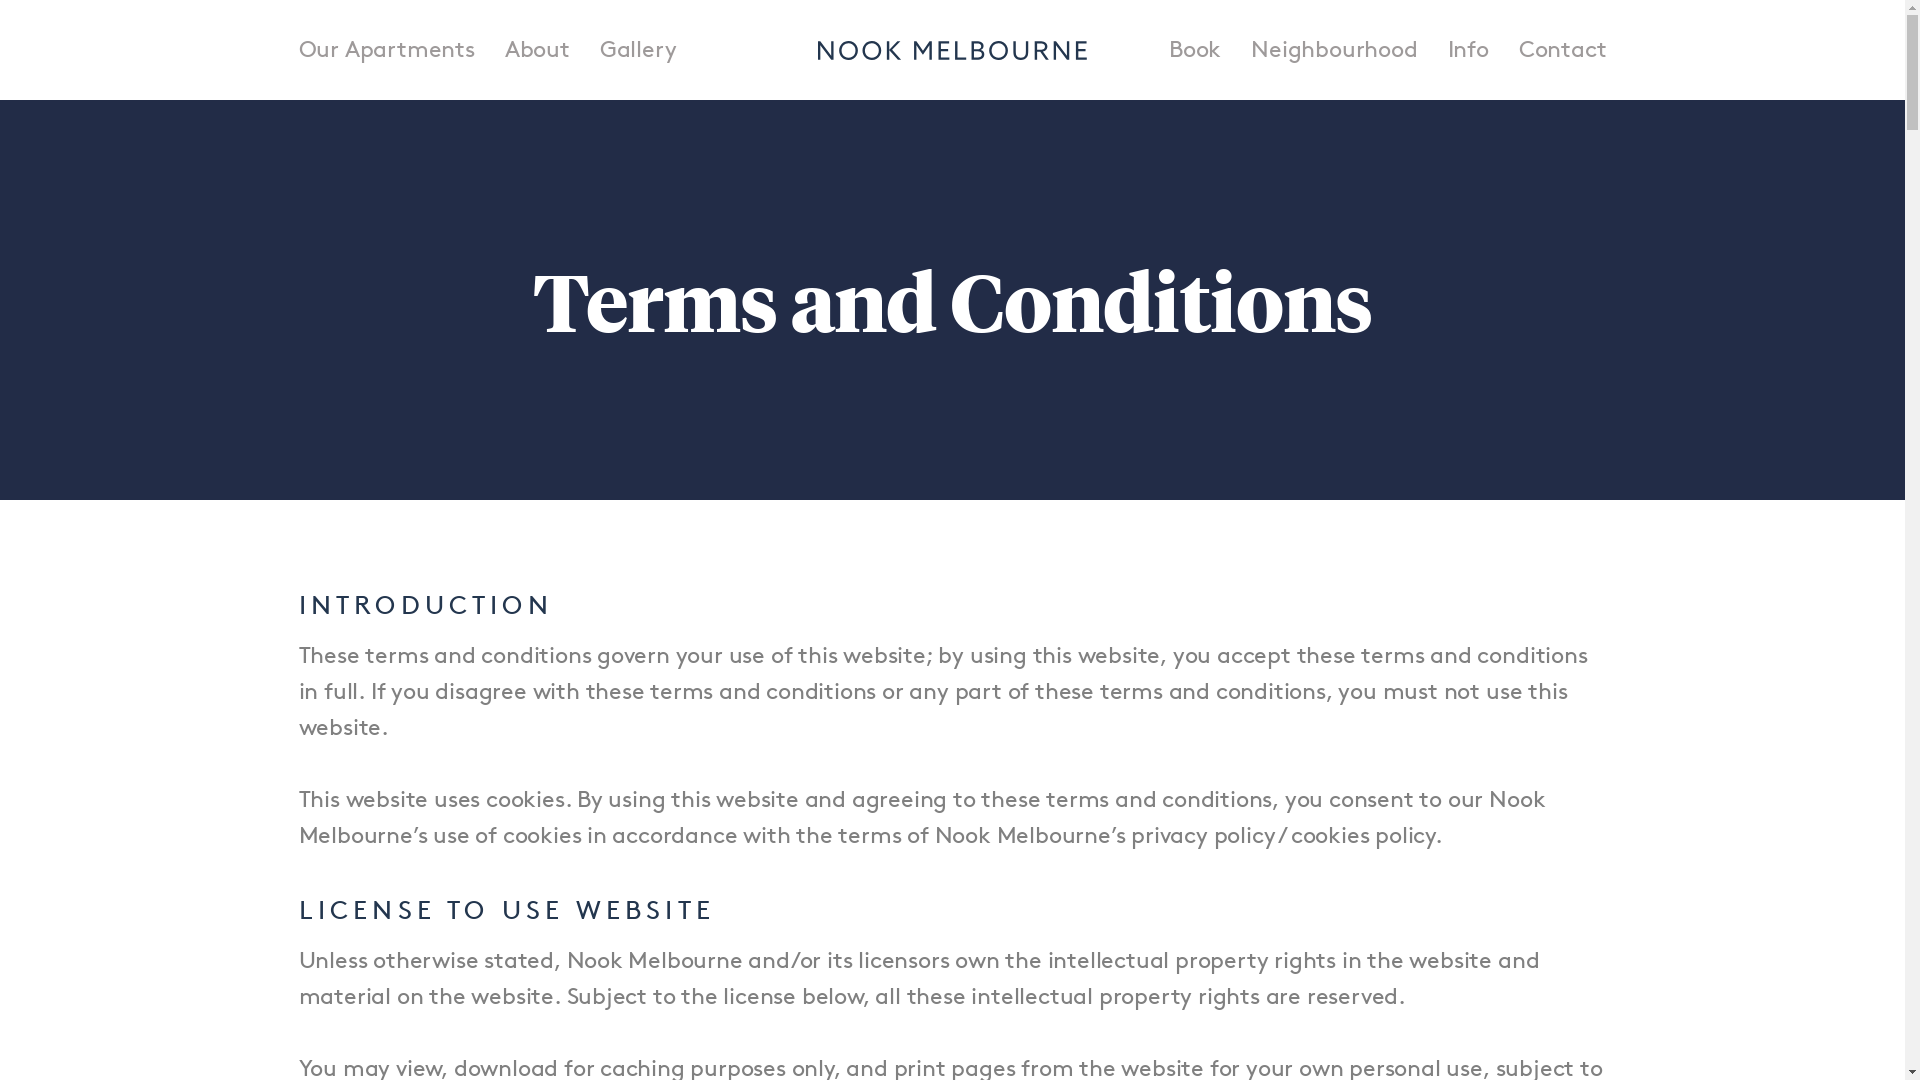  I want to click on Neighbourhood, so click(1334, 50).